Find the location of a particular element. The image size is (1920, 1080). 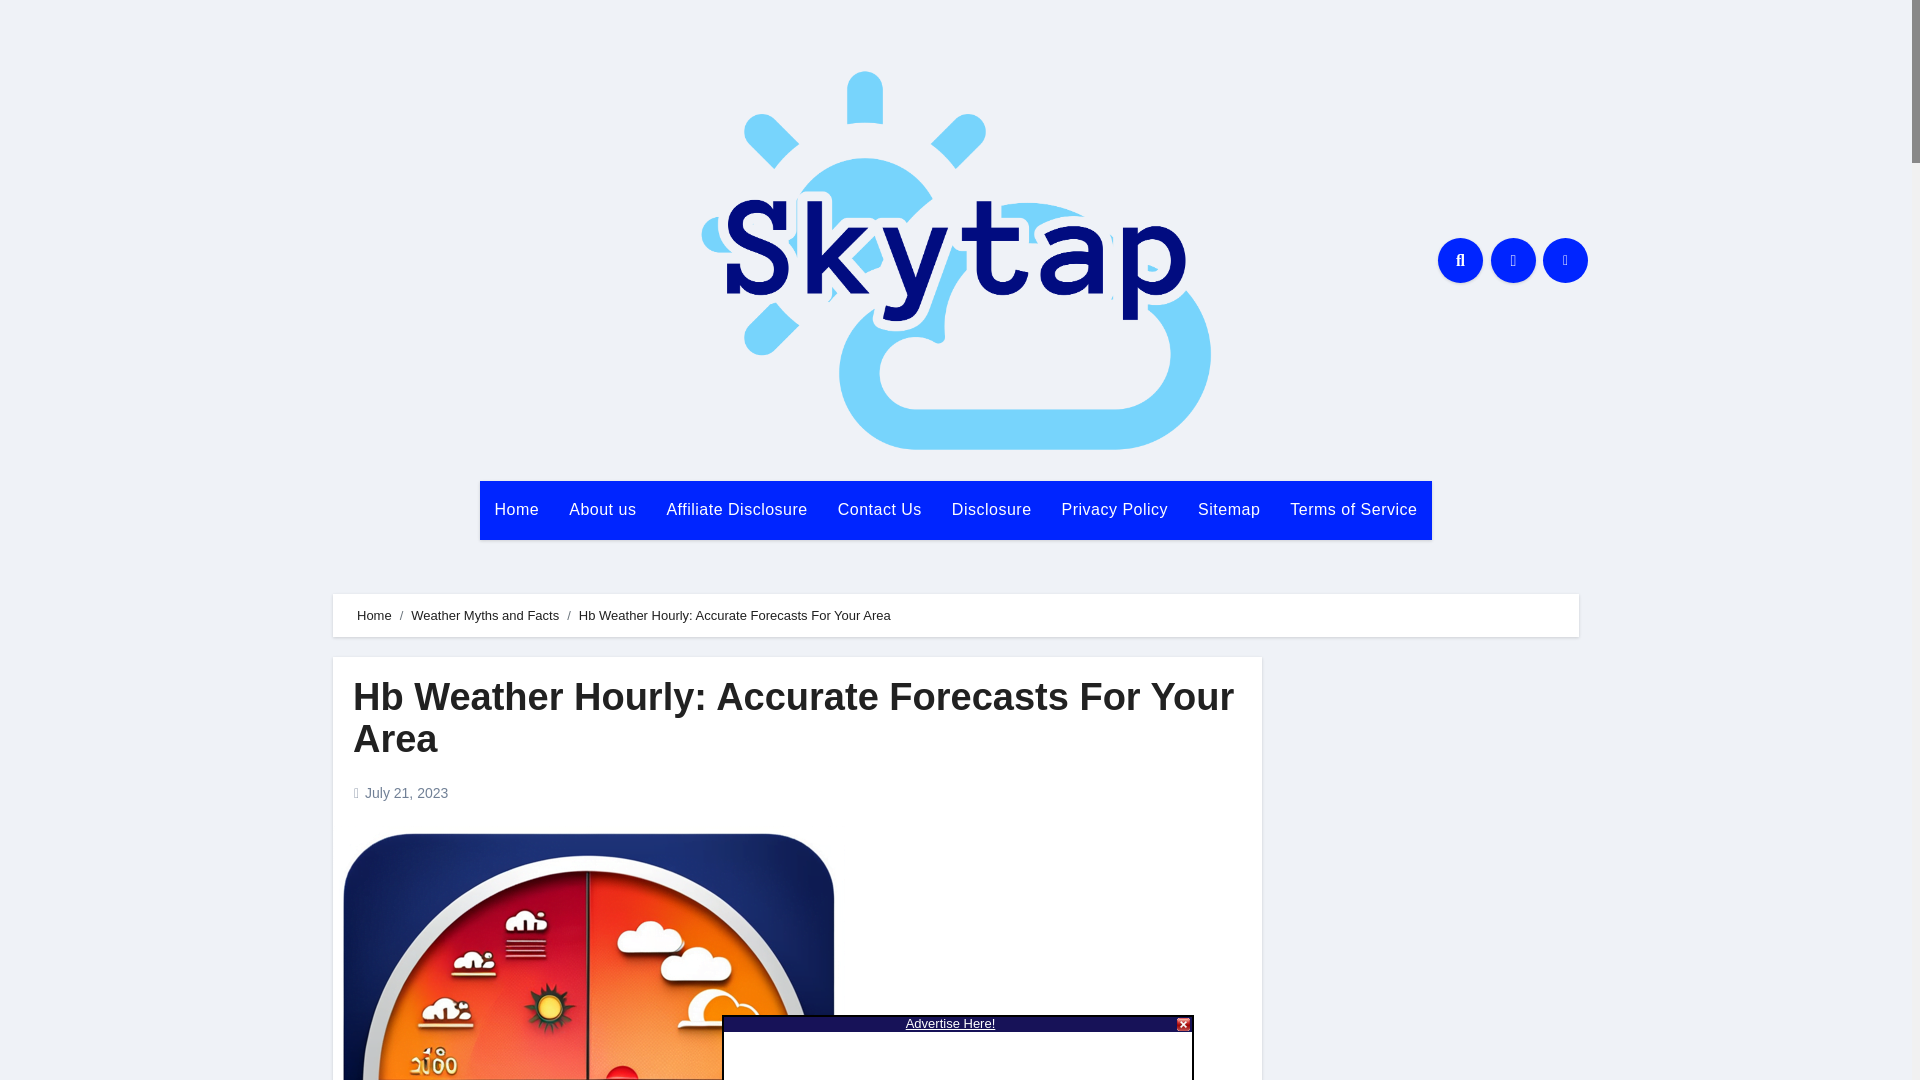

Sitemap is located at coordinates (1228, 509).